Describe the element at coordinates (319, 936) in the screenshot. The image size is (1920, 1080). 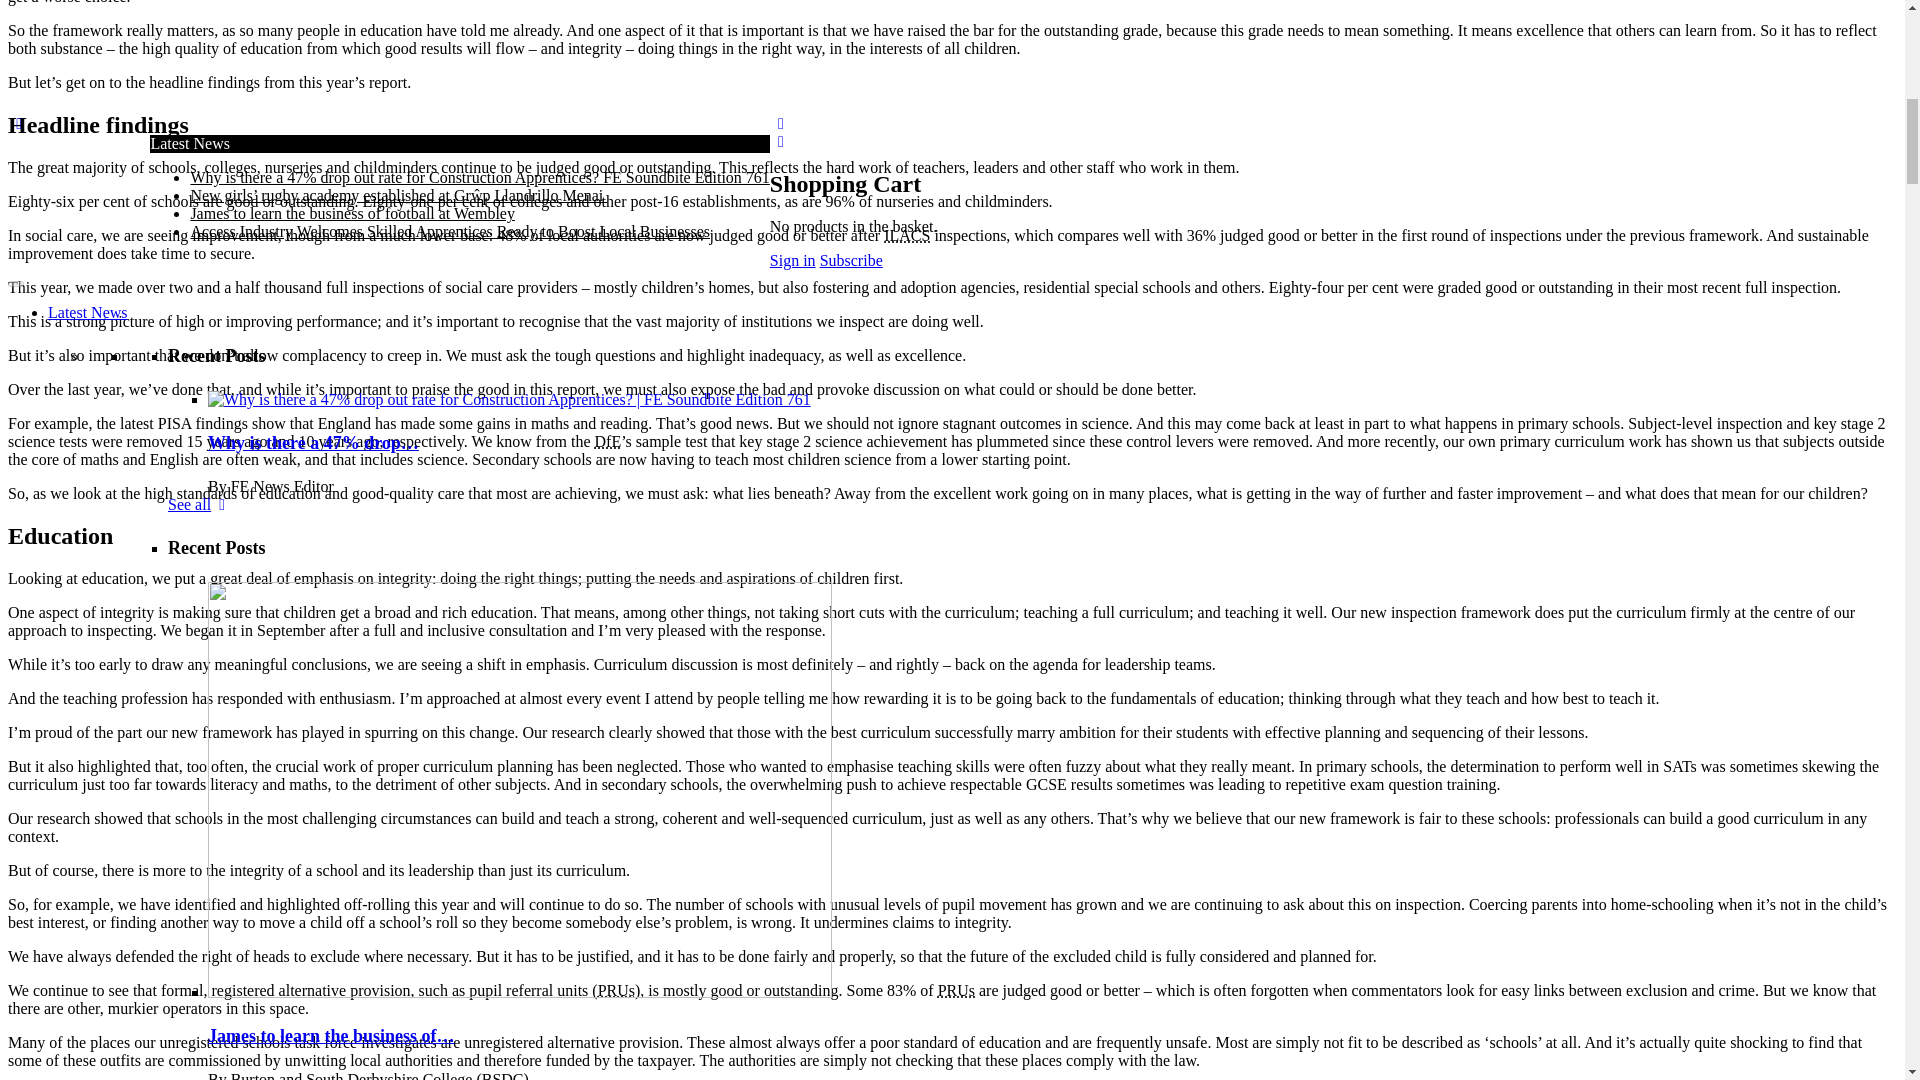
I see `Skills and Apprenticeships - News and Insights` at that location.